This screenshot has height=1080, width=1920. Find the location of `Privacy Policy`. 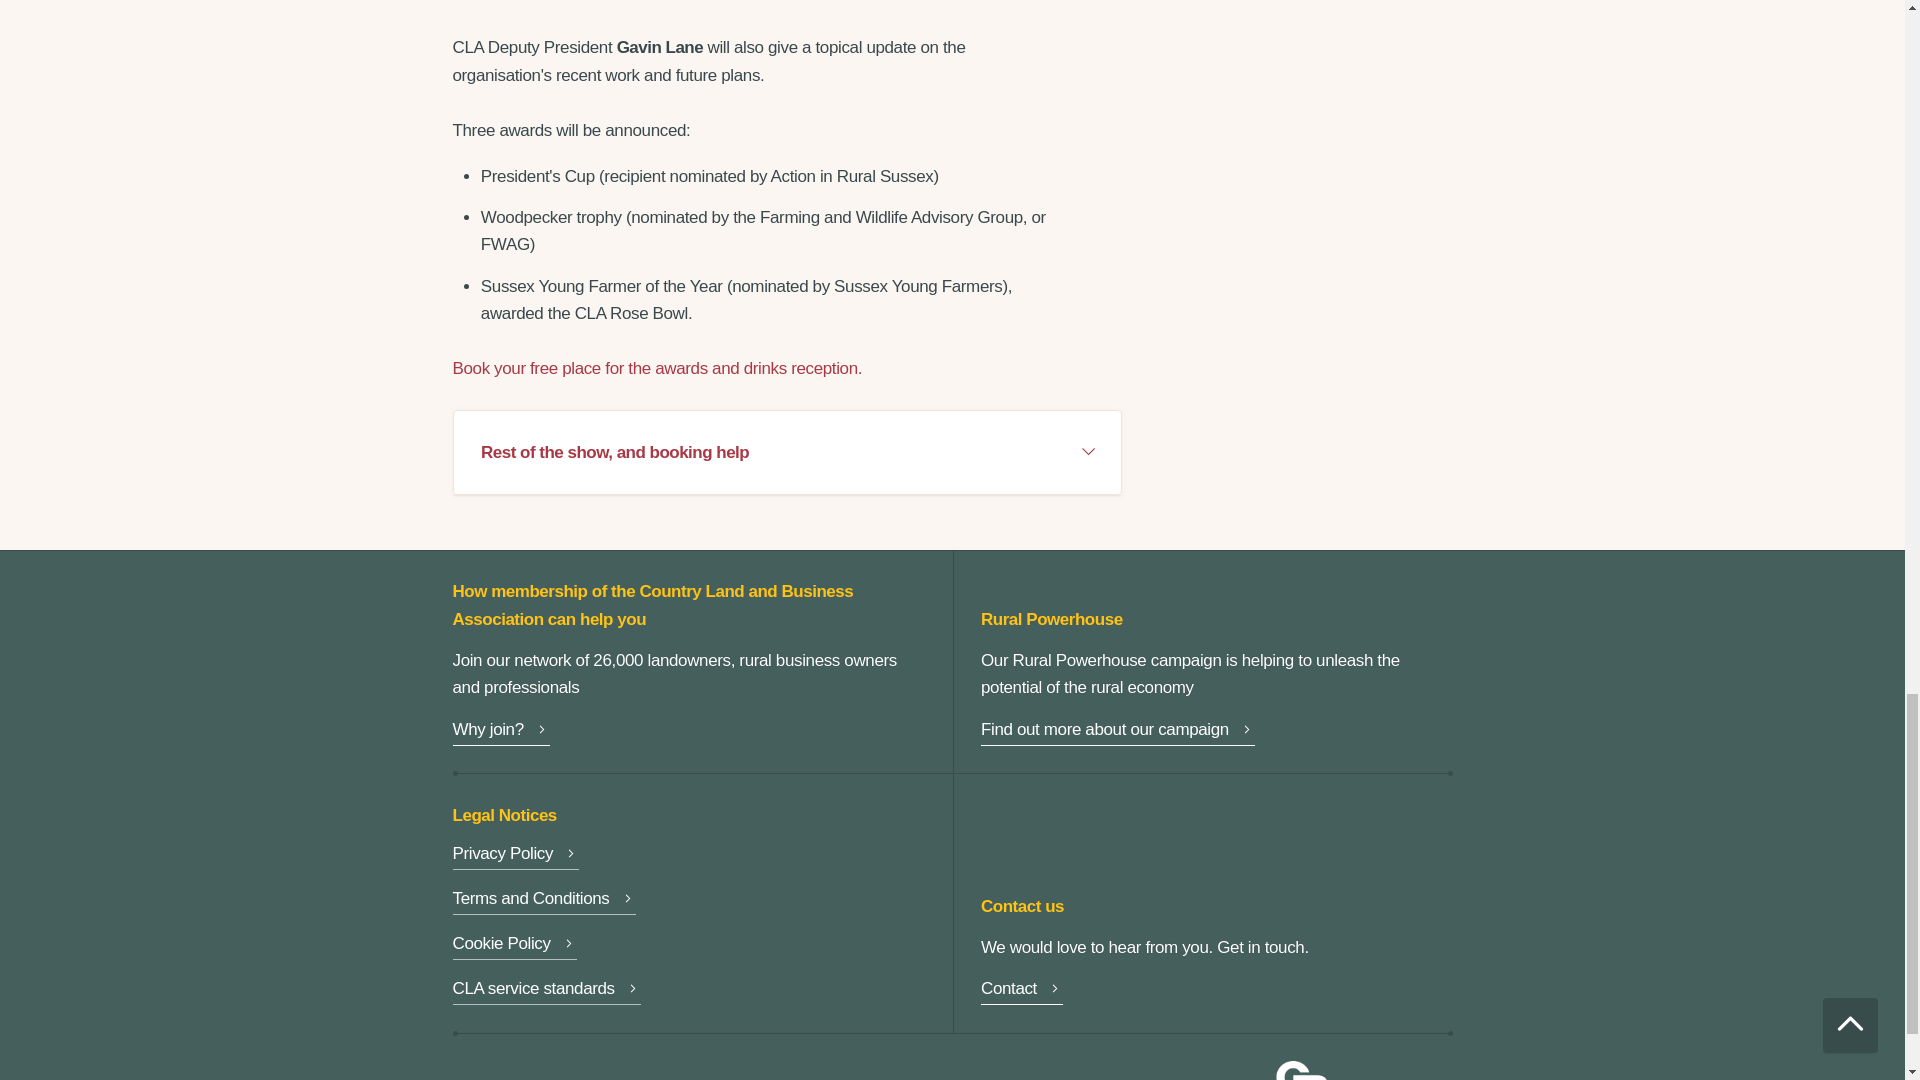

Privacy Policy is located at coordinates (515, 856).